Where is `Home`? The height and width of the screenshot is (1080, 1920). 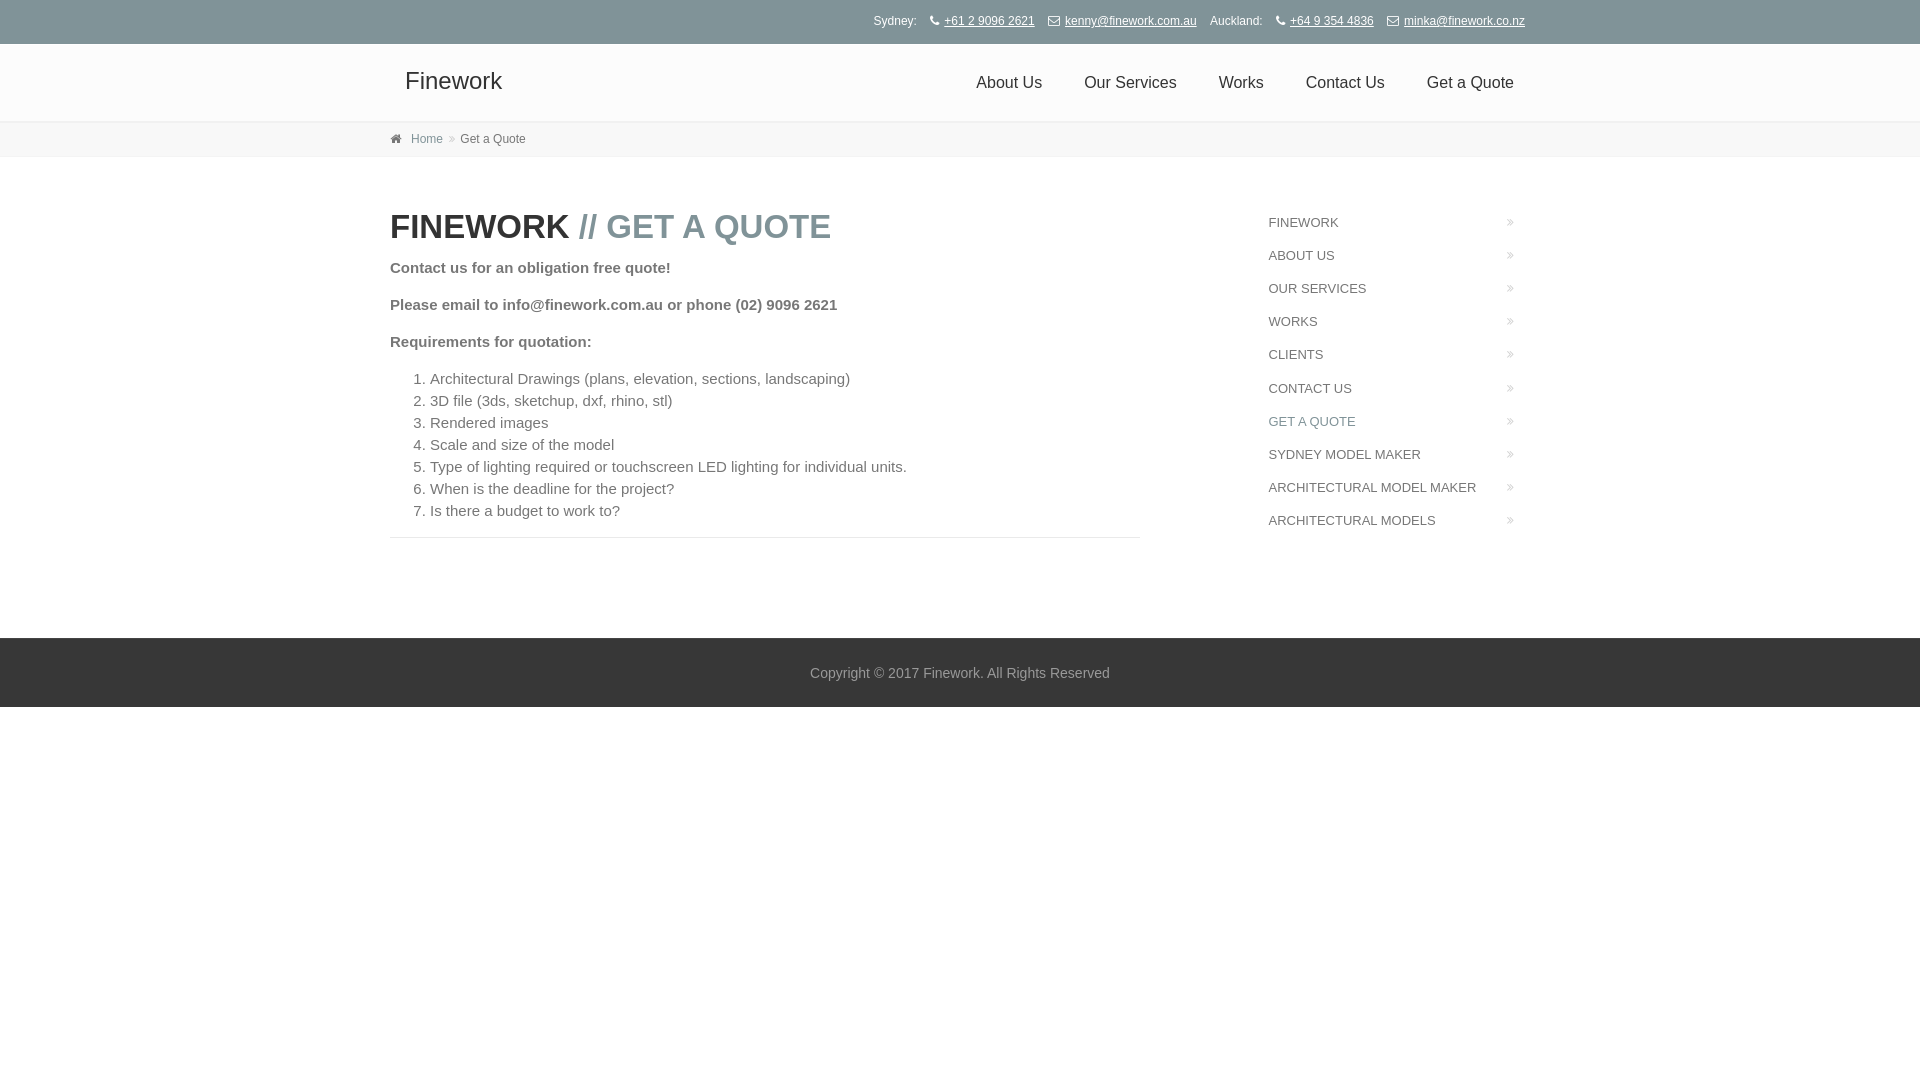 Home is located at coordinates (427, 139).